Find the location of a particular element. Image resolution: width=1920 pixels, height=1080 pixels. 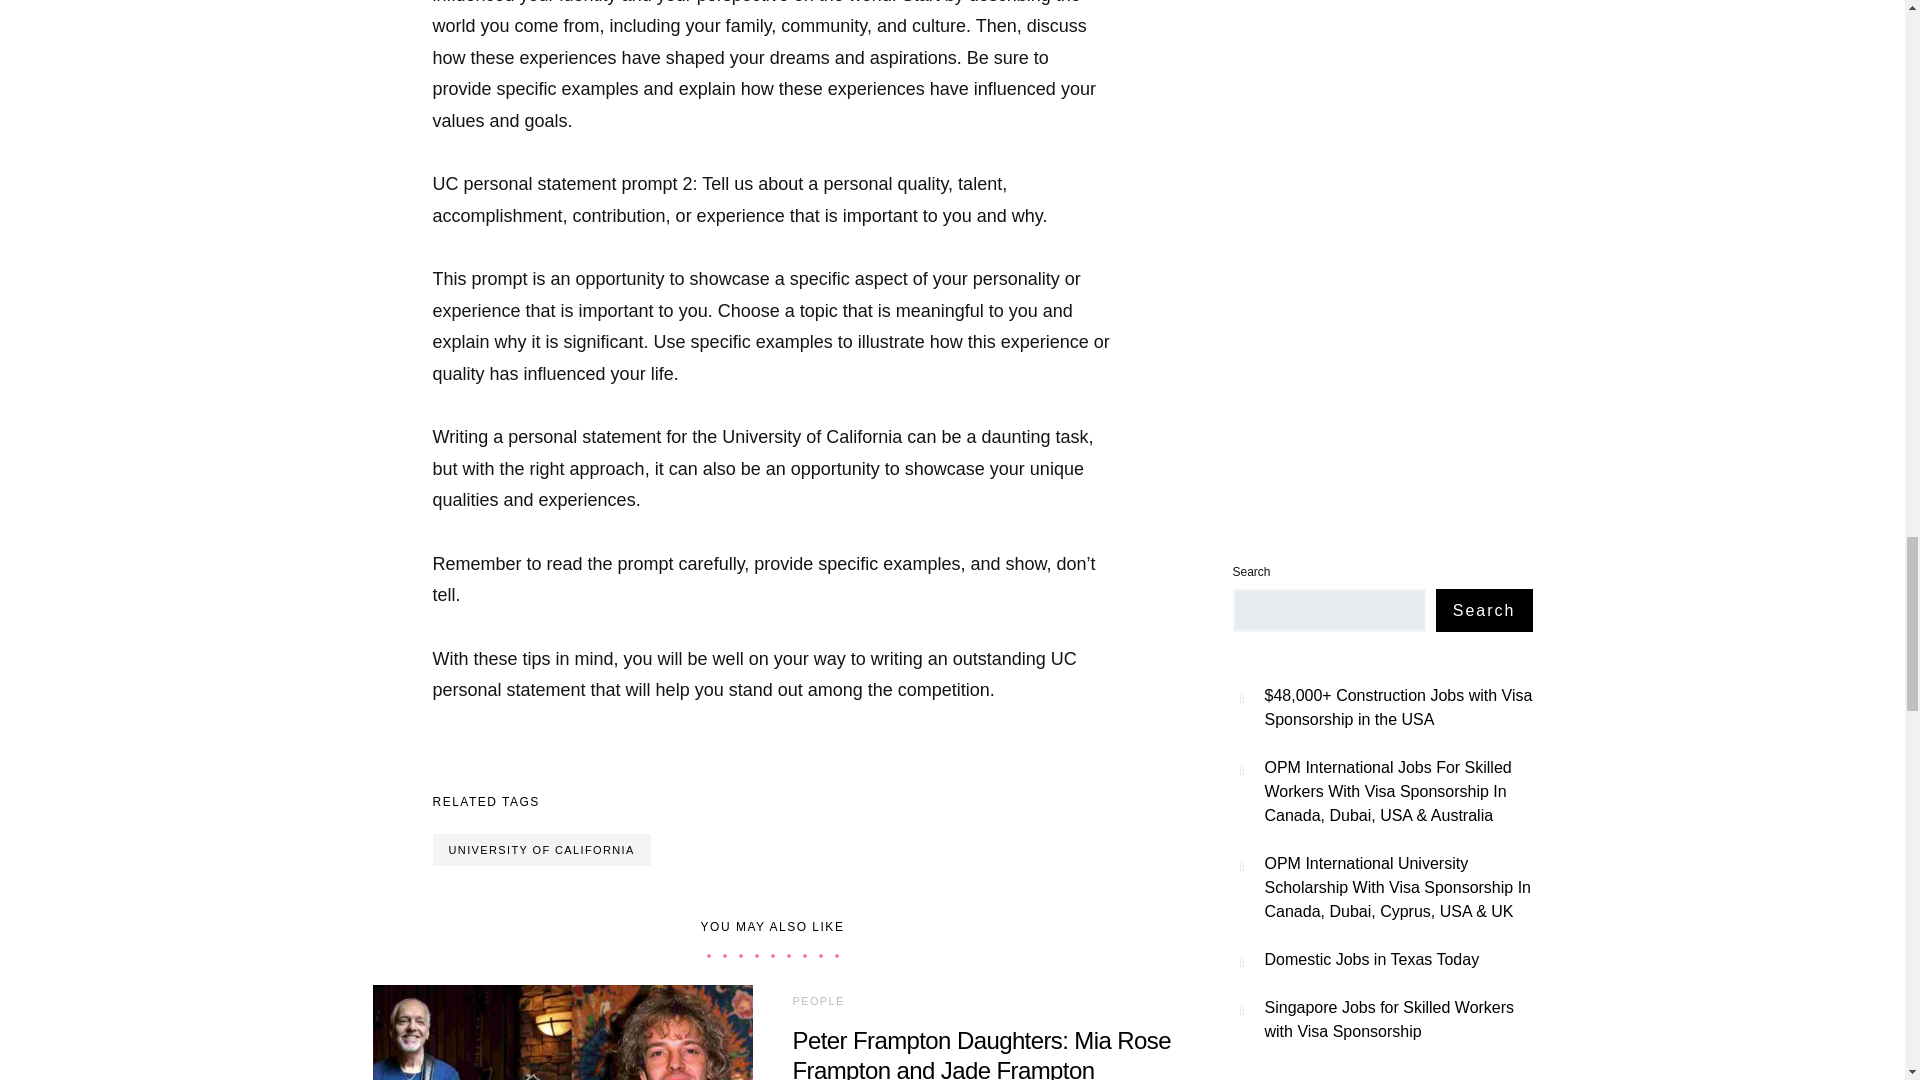

PEOPLE is located at coordinates (818, 1000).